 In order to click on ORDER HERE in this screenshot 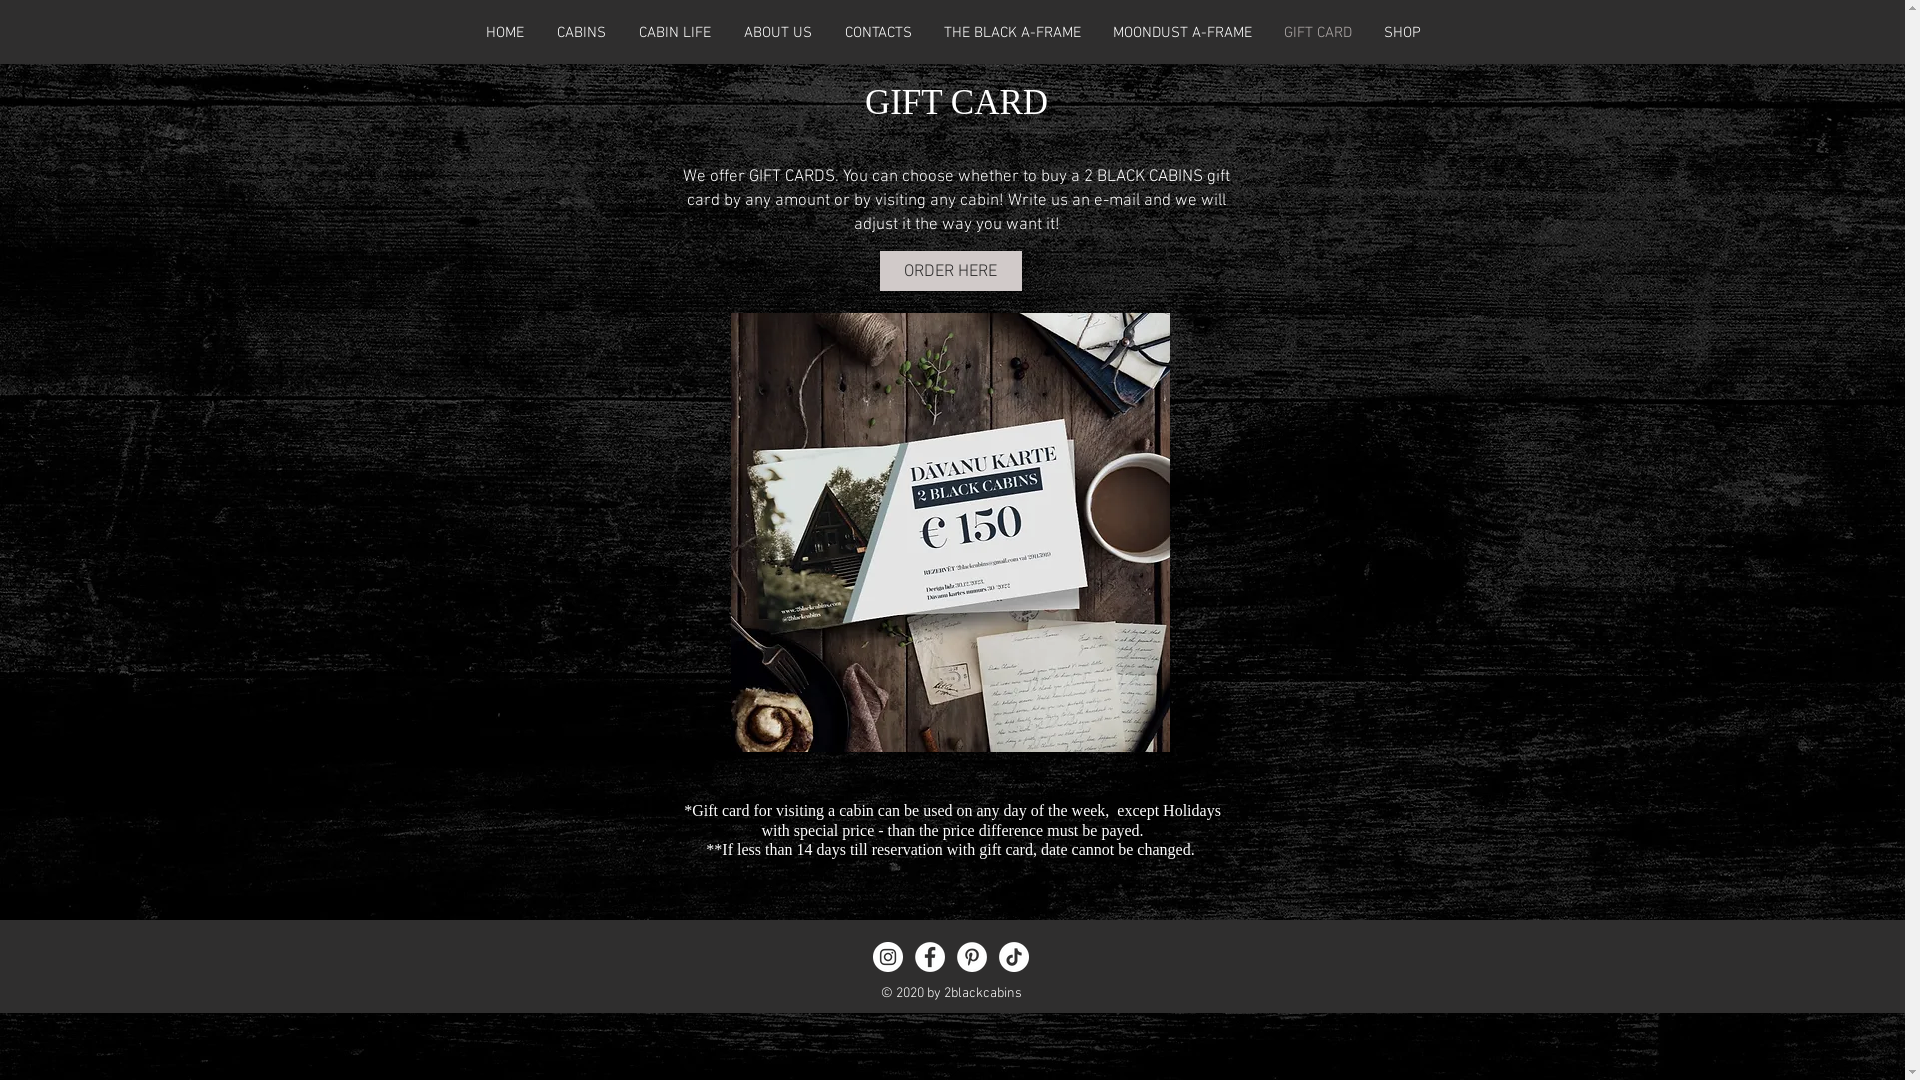, I will do `click(951, 271)`.